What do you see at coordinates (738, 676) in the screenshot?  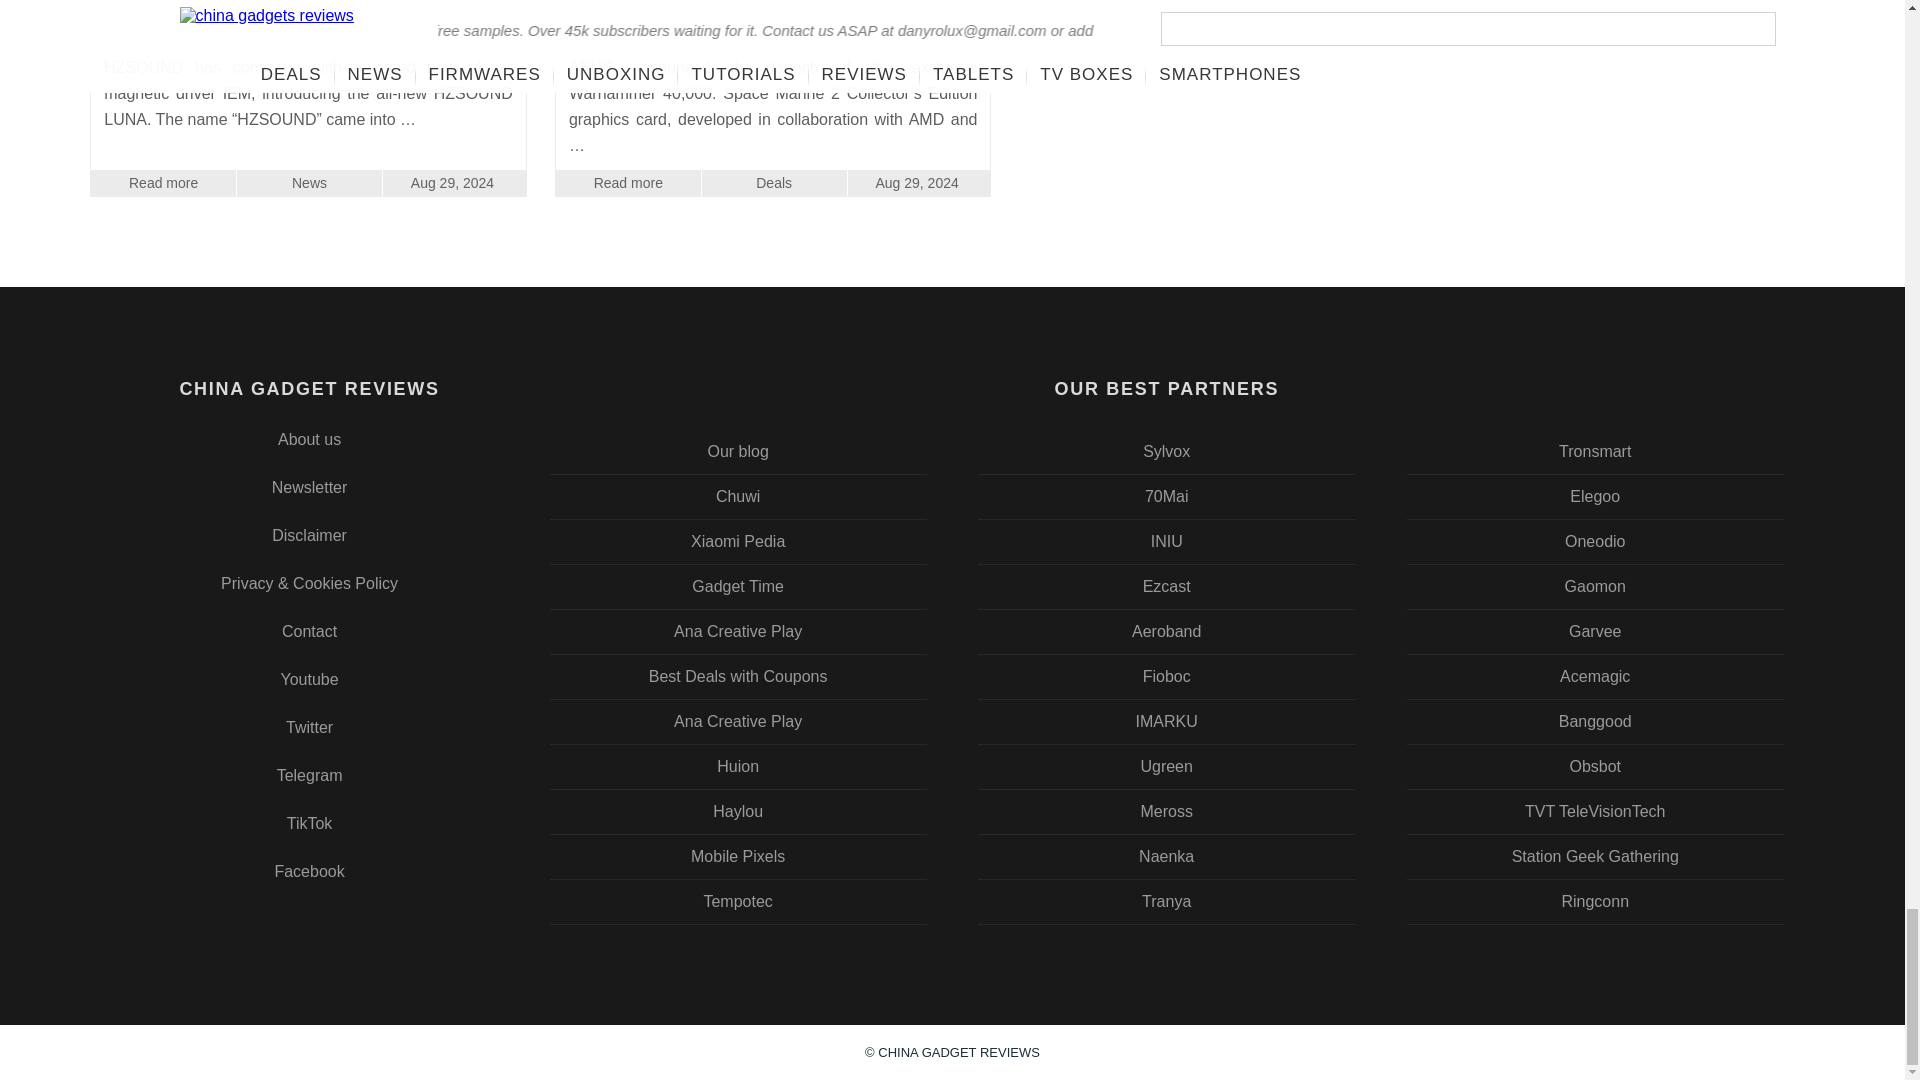 I see `Best Deals with Coupons` at bounding box center [738, 676].